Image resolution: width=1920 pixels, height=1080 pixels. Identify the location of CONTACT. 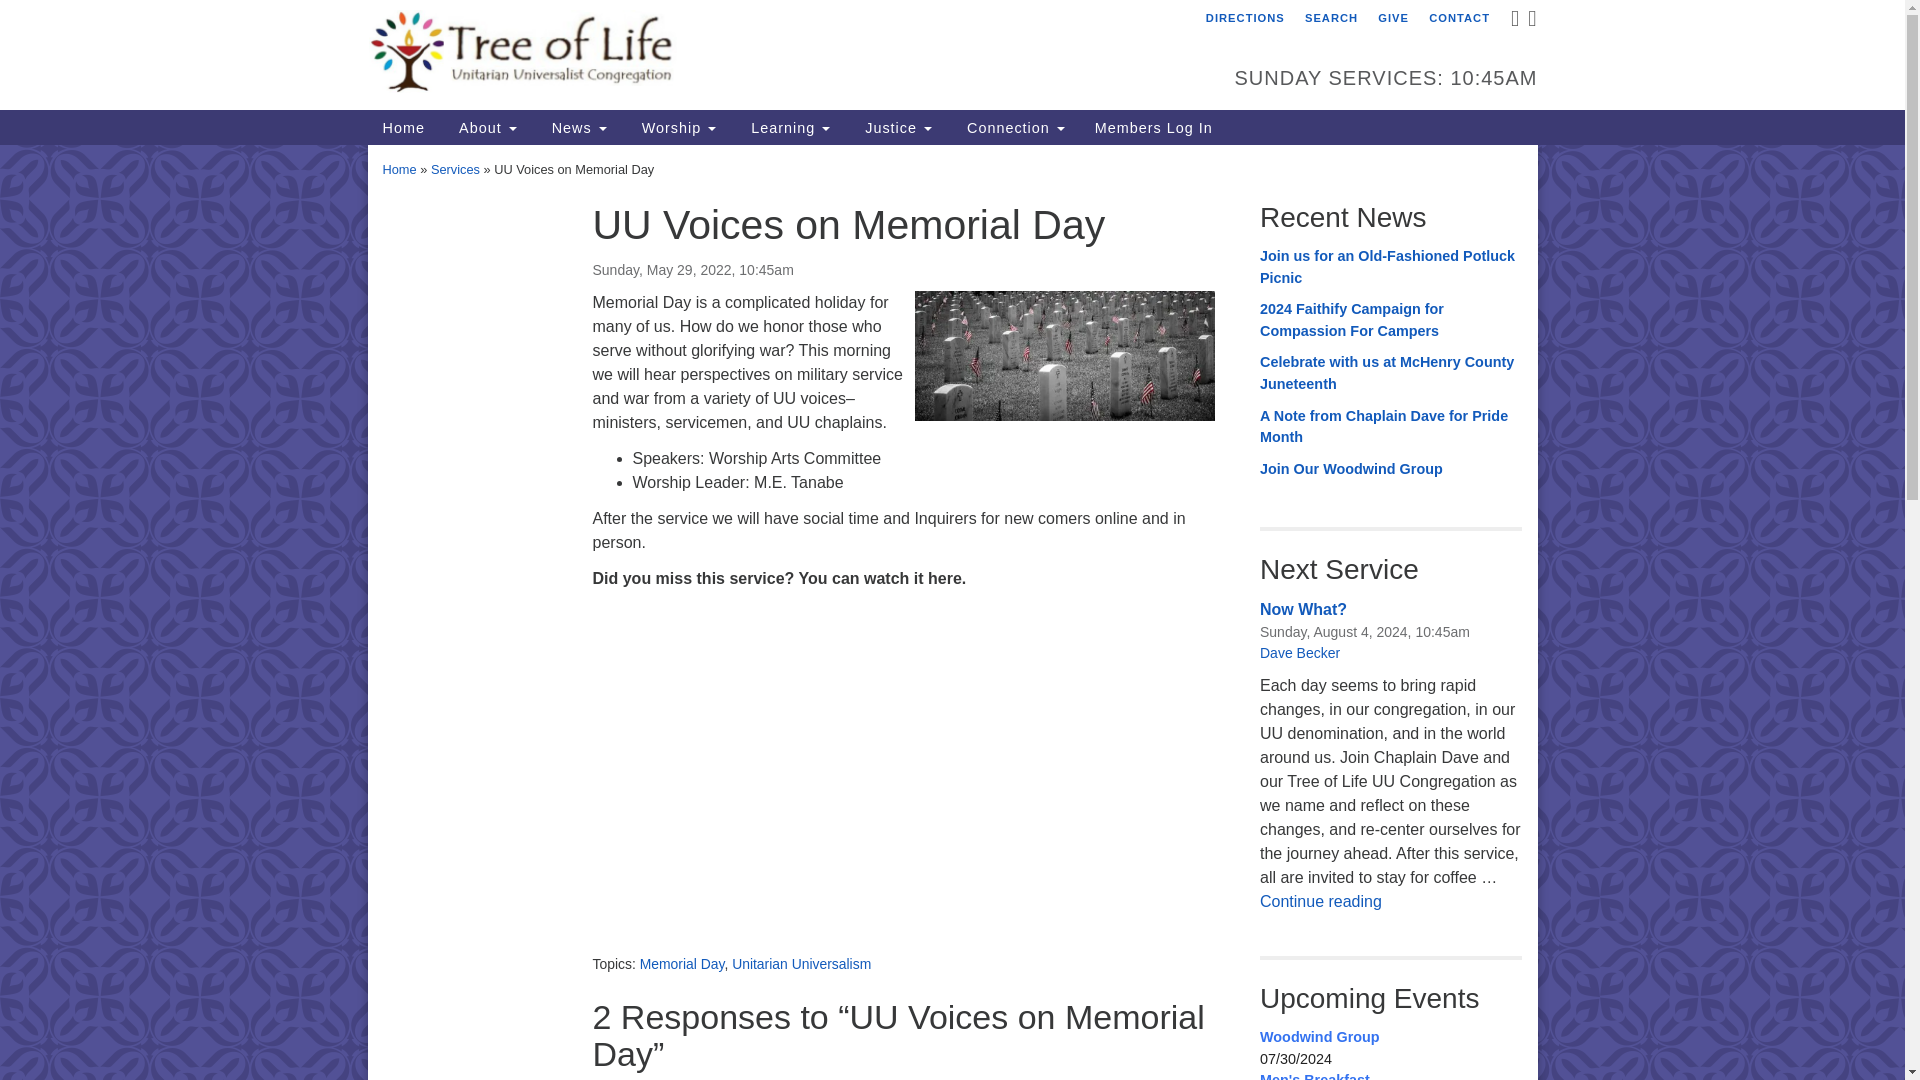
(1460, 18).